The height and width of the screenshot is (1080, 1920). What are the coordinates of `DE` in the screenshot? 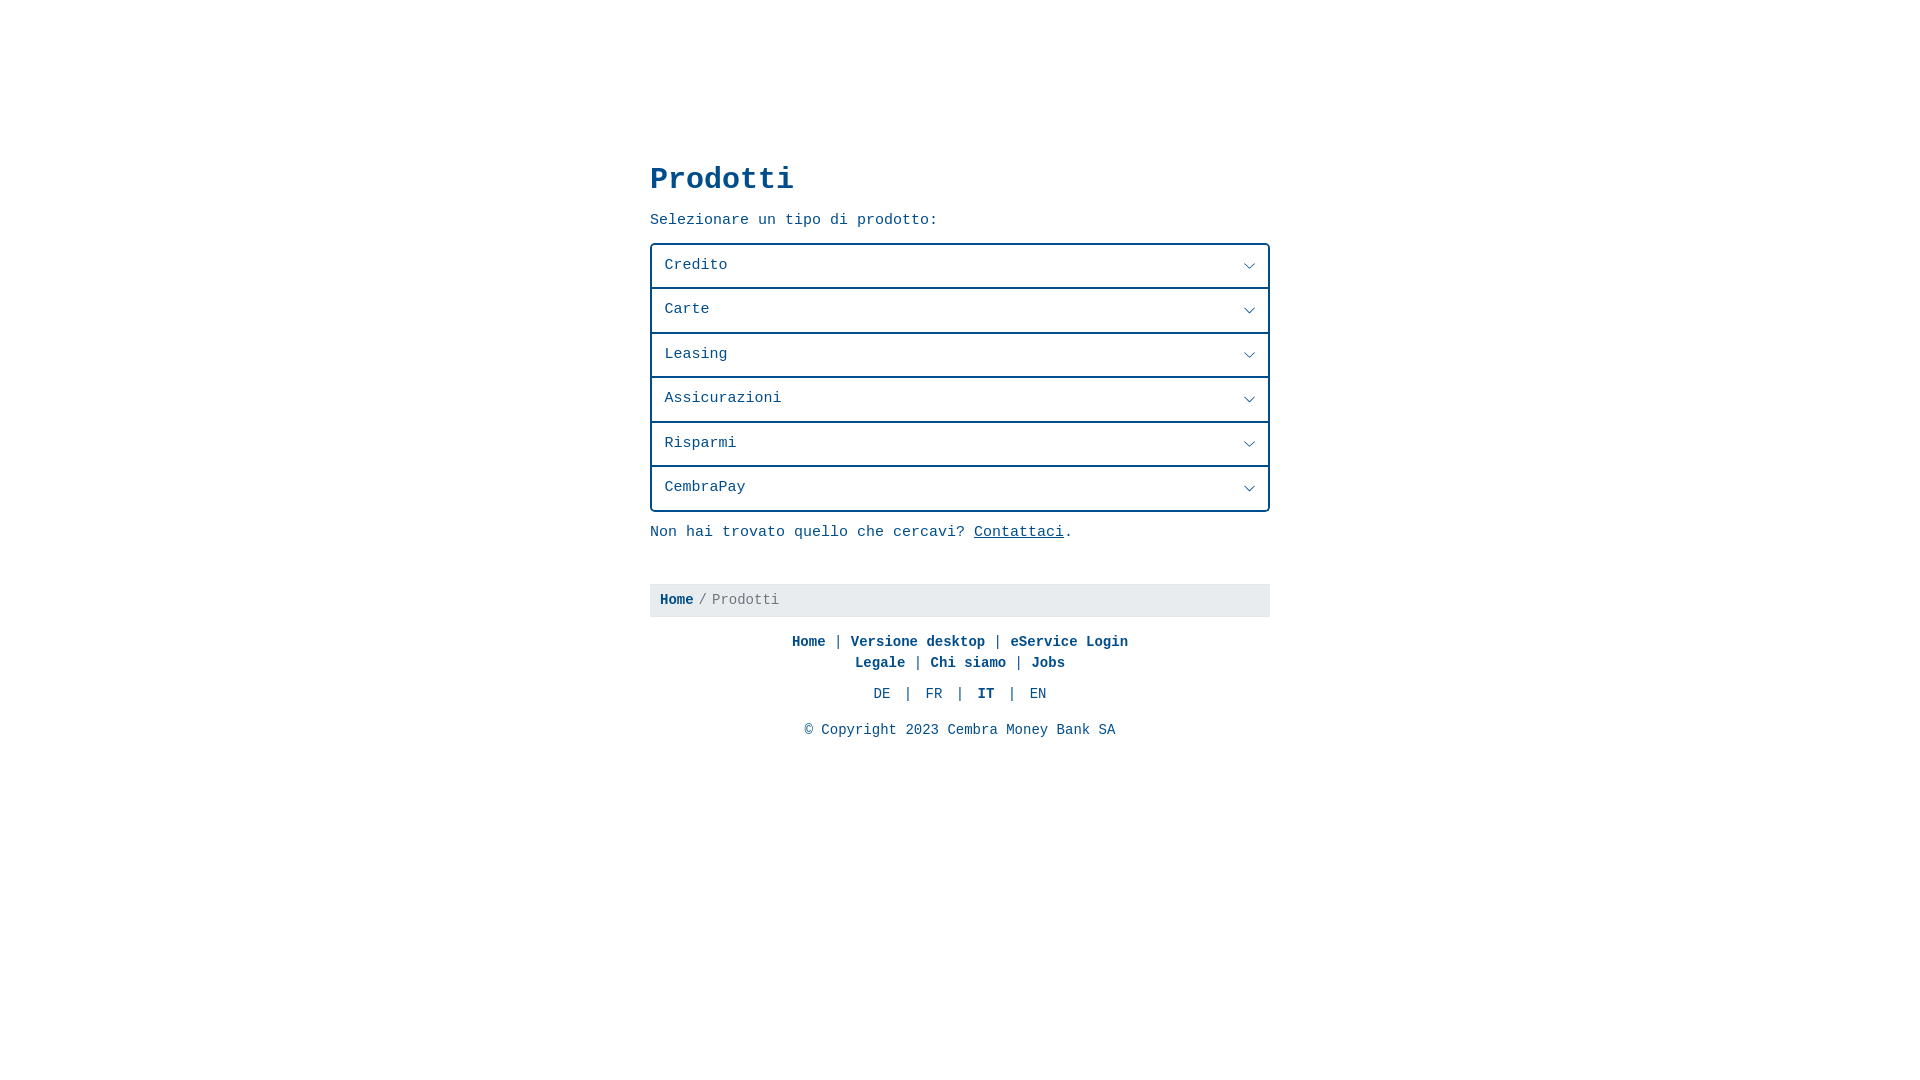 It's located at (882, 694).